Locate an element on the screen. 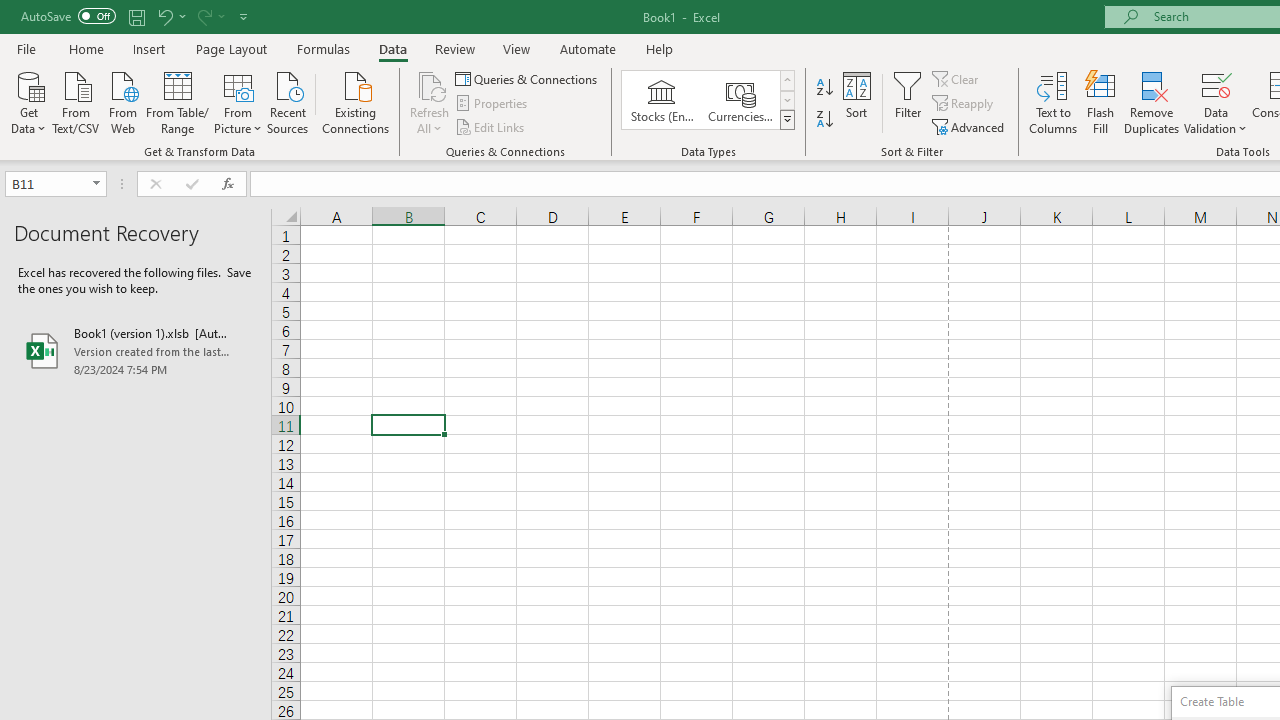  Properties is located at coordinates (492, 104).